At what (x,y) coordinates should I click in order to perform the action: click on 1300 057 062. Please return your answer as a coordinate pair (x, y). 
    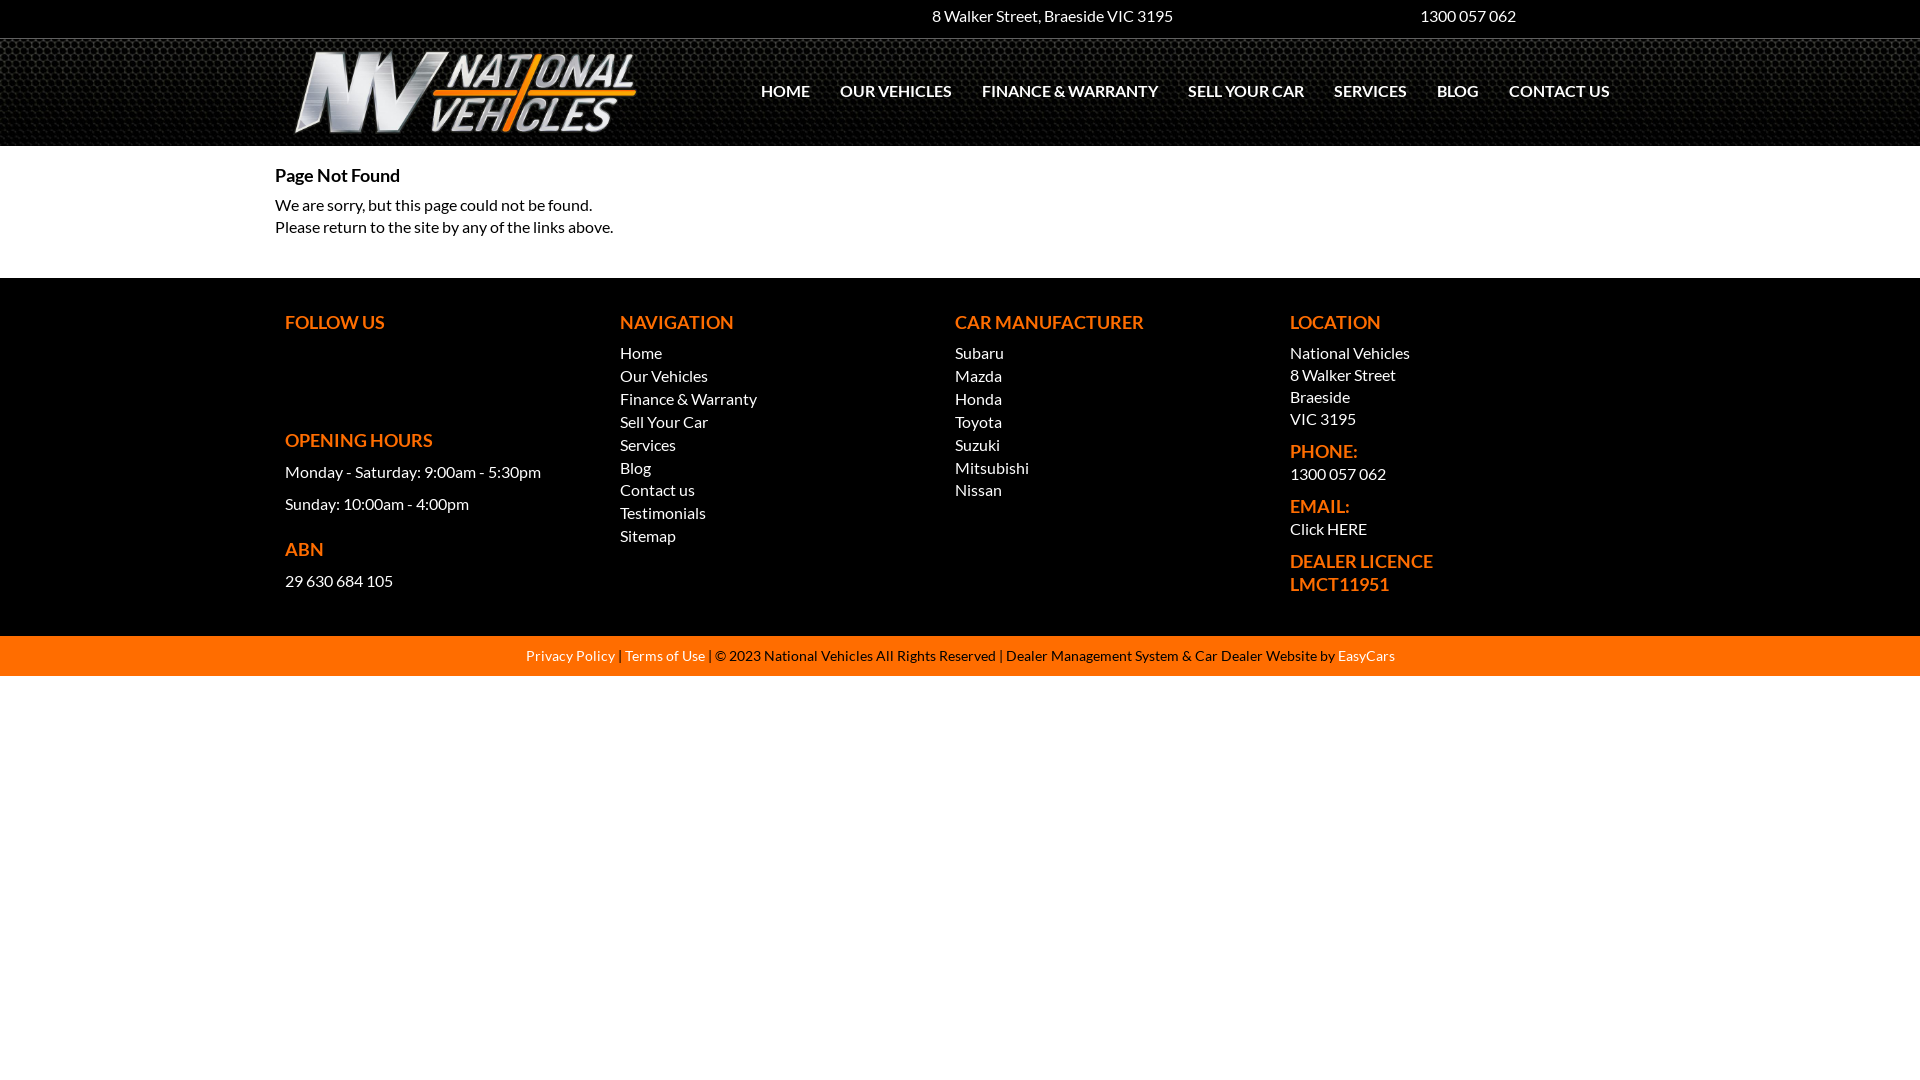
    Looking at the image, I should click on (1463, 16).